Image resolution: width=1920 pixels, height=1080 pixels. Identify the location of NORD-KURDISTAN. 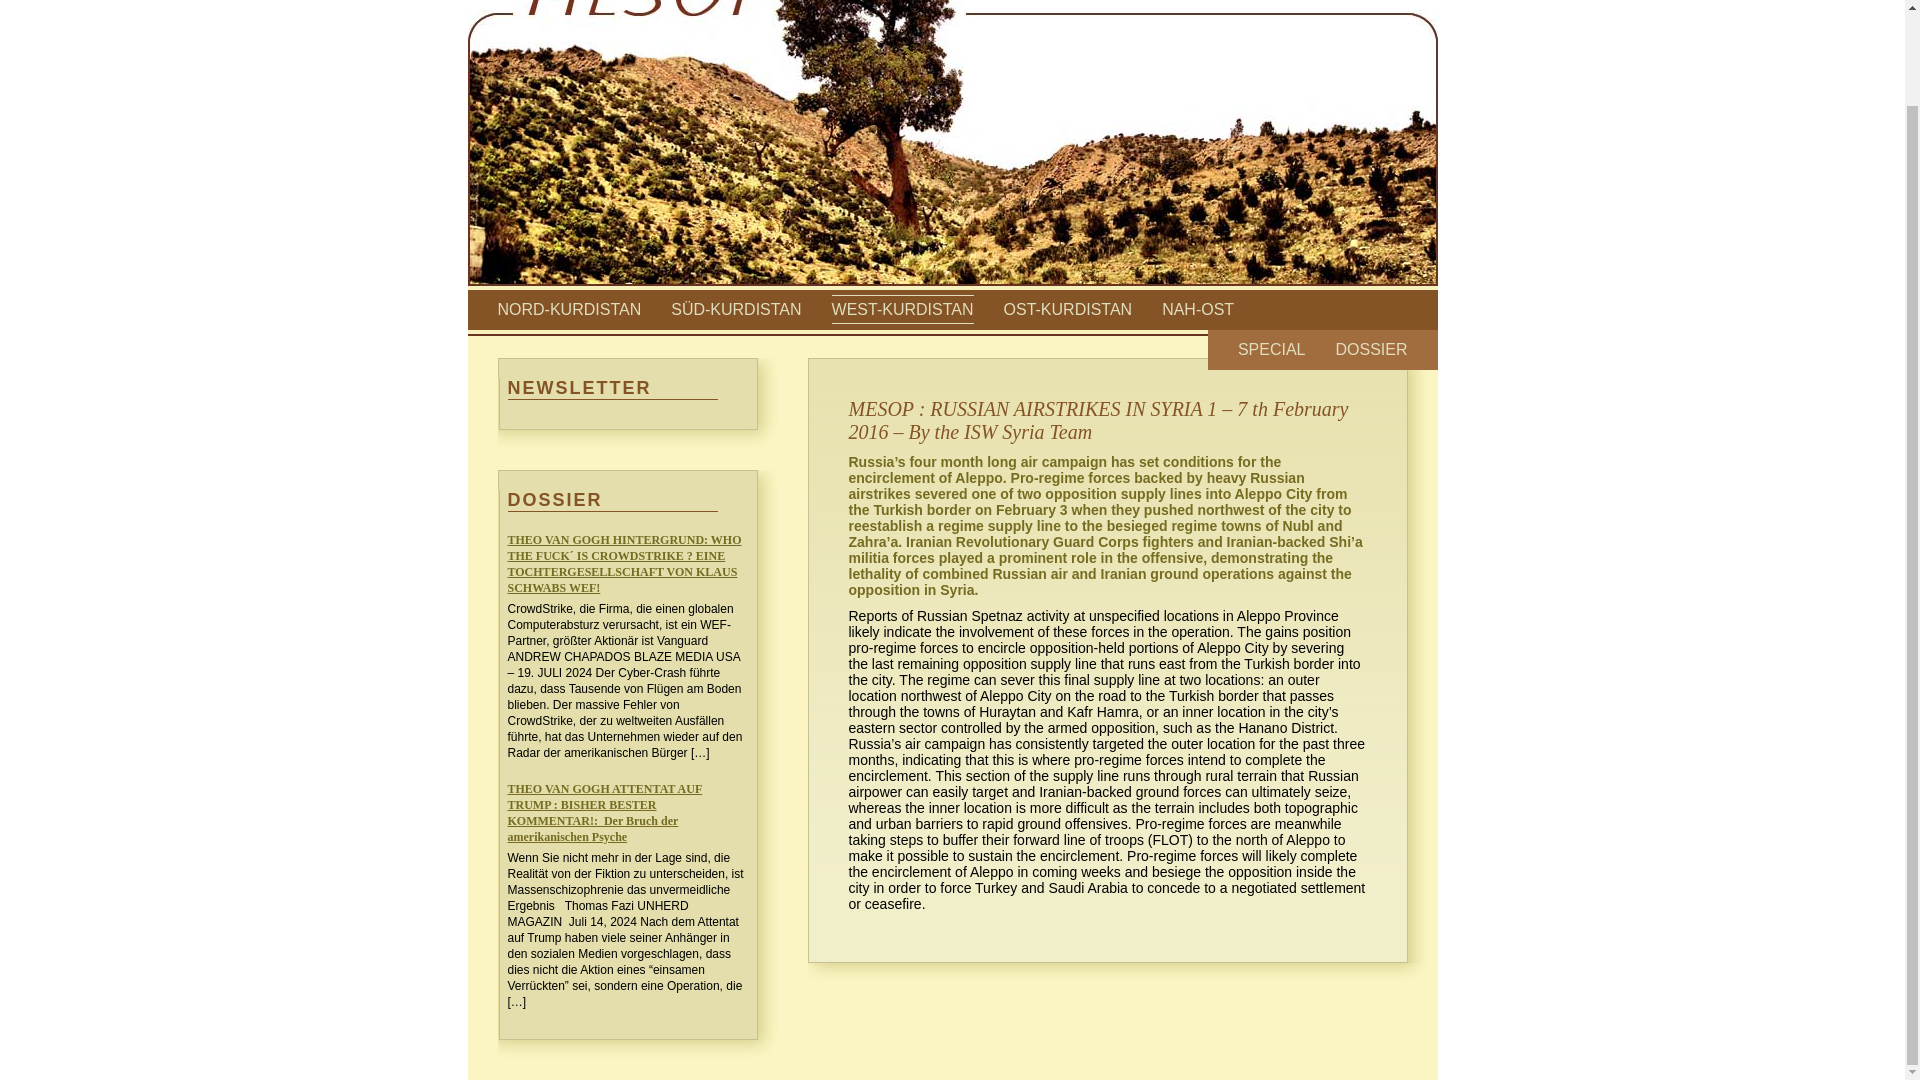
(569, 309).